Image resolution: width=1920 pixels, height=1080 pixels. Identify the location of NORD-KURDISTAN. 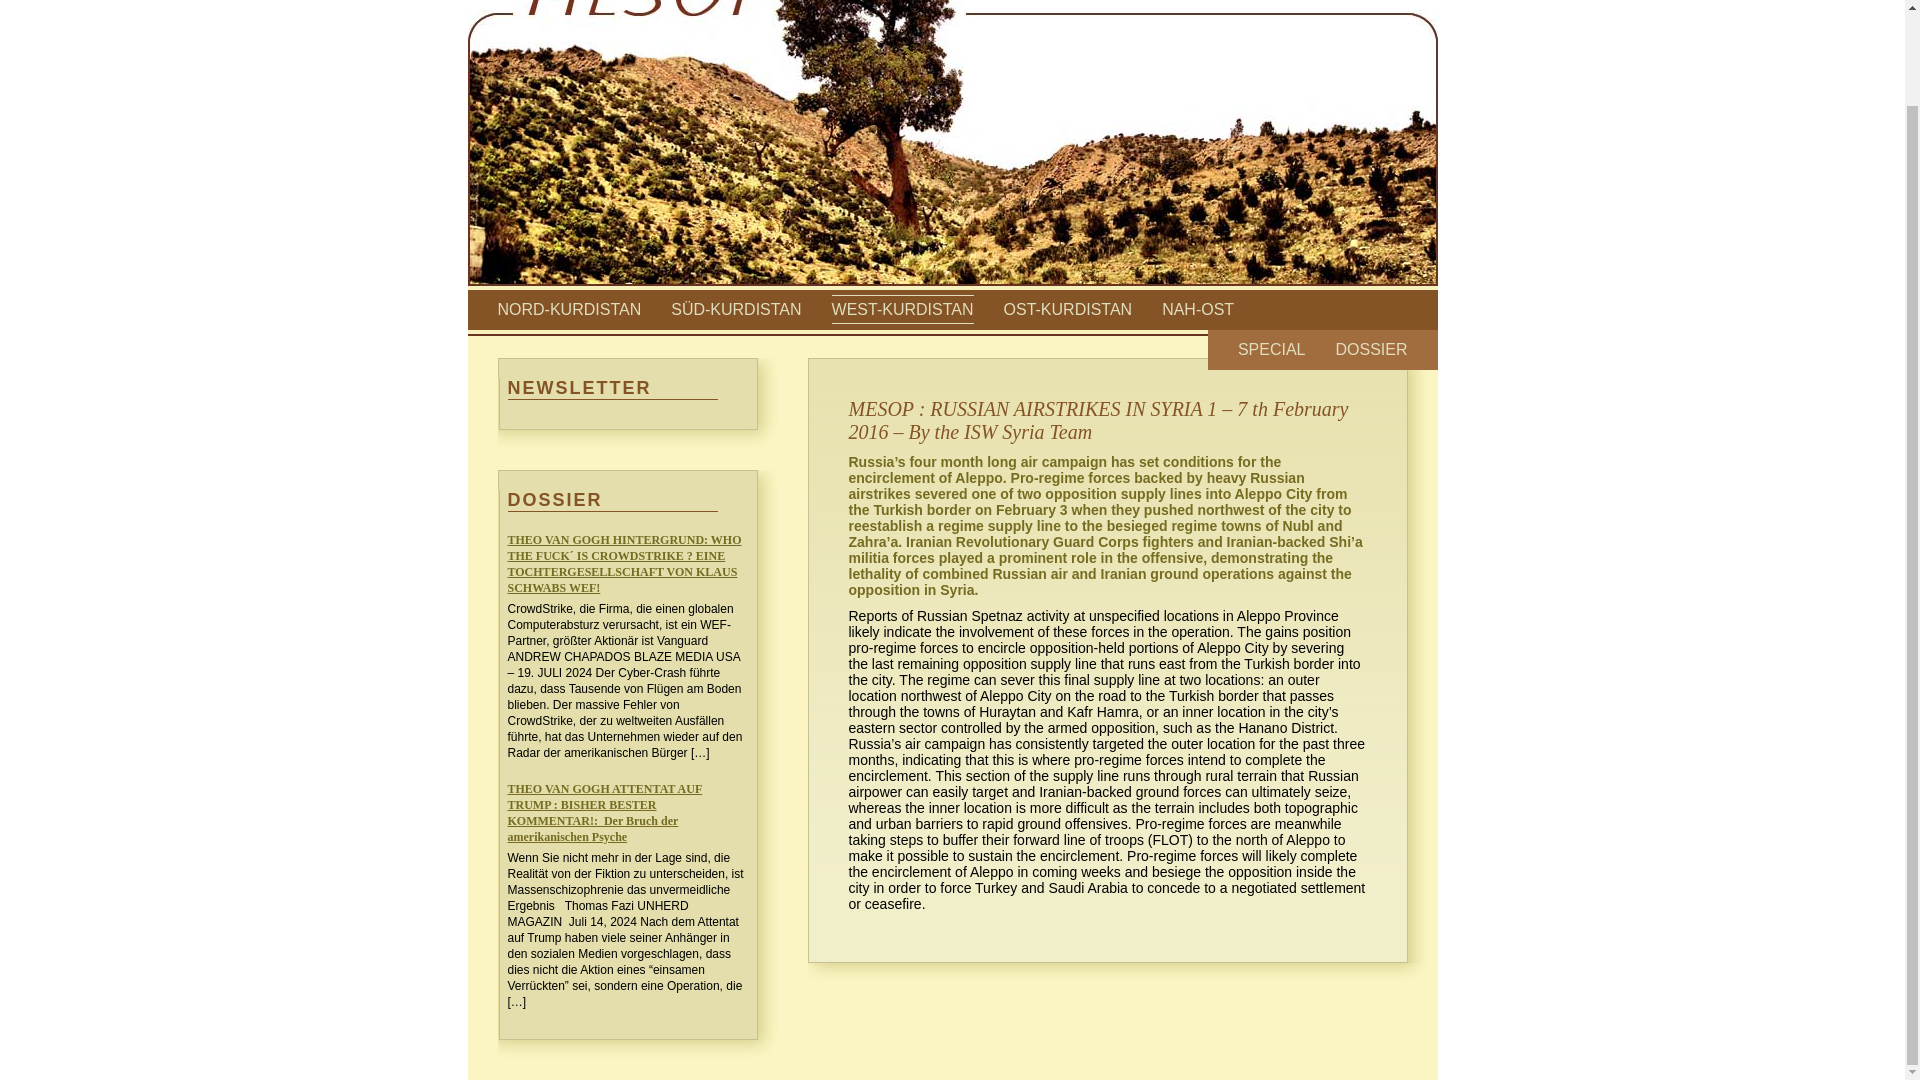
(569, 309).